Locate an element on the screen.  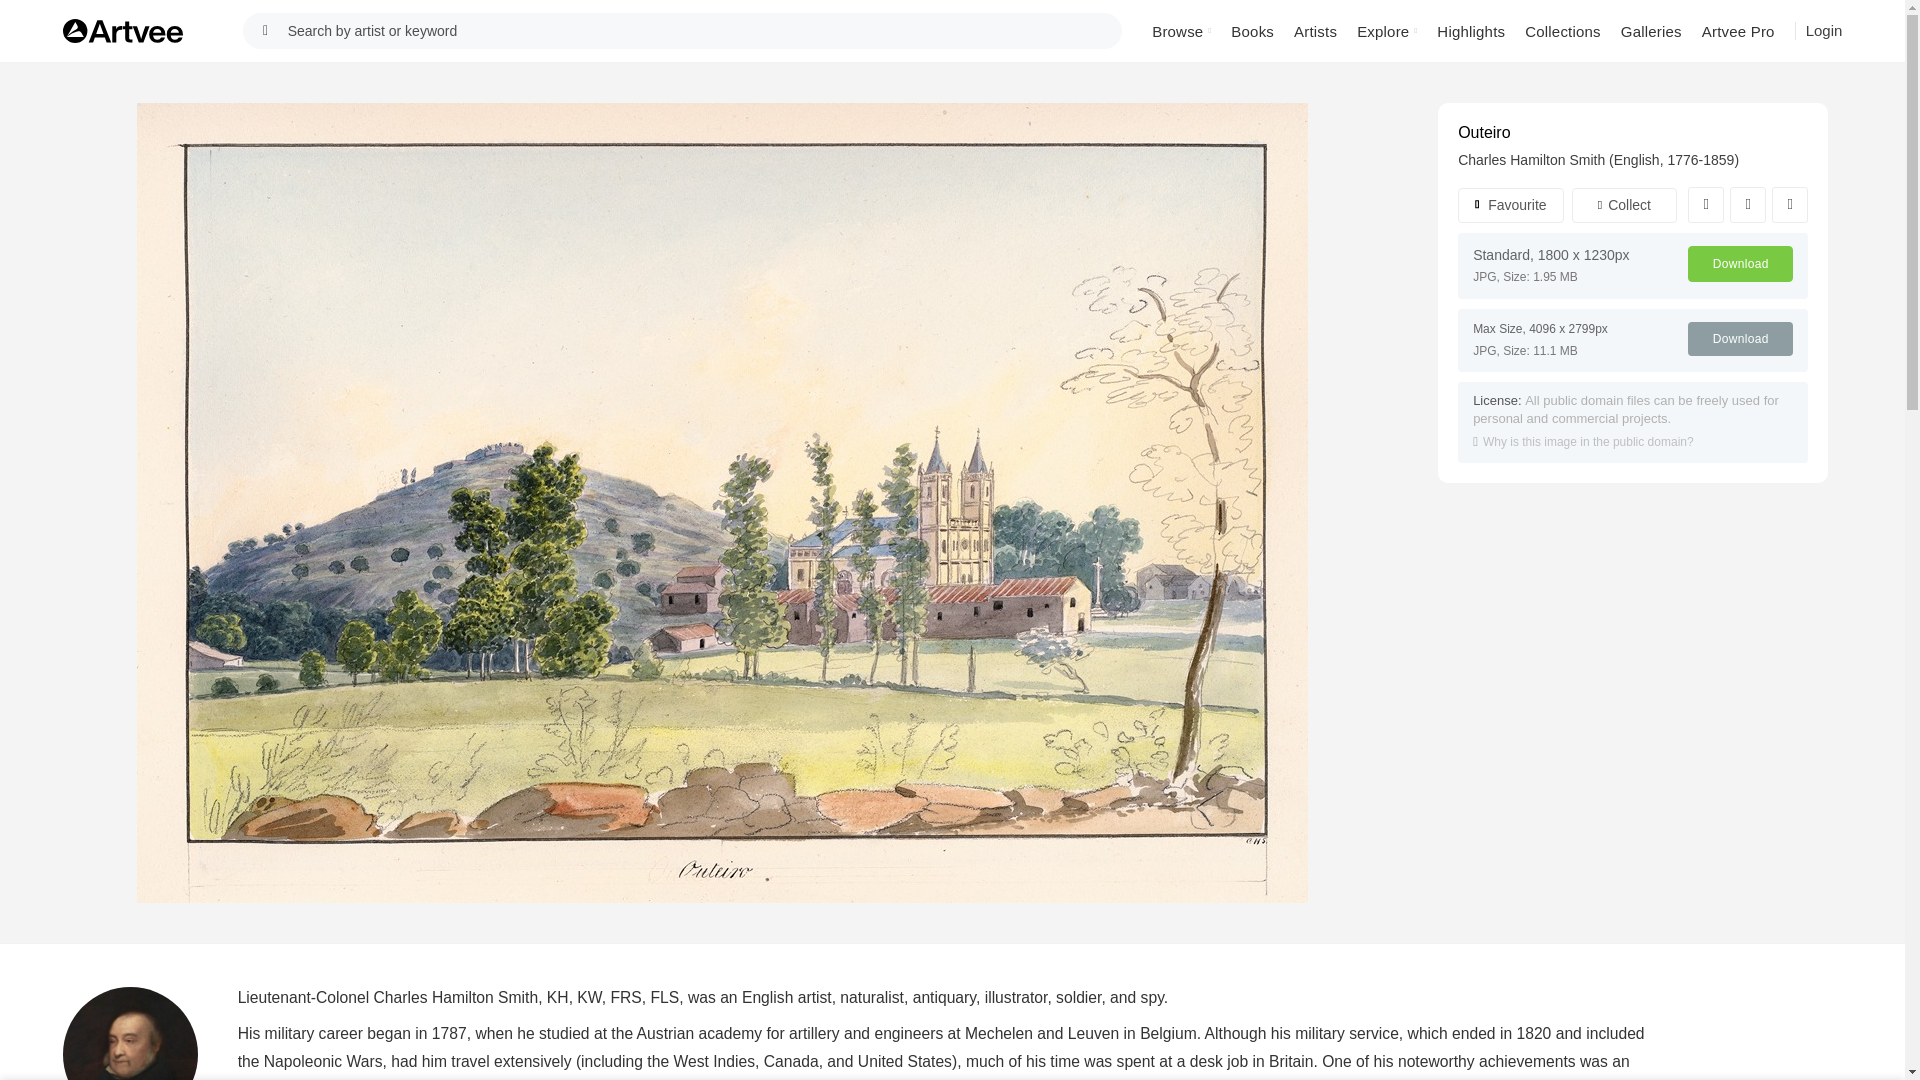
Login is located at coordinates (1824, 31).